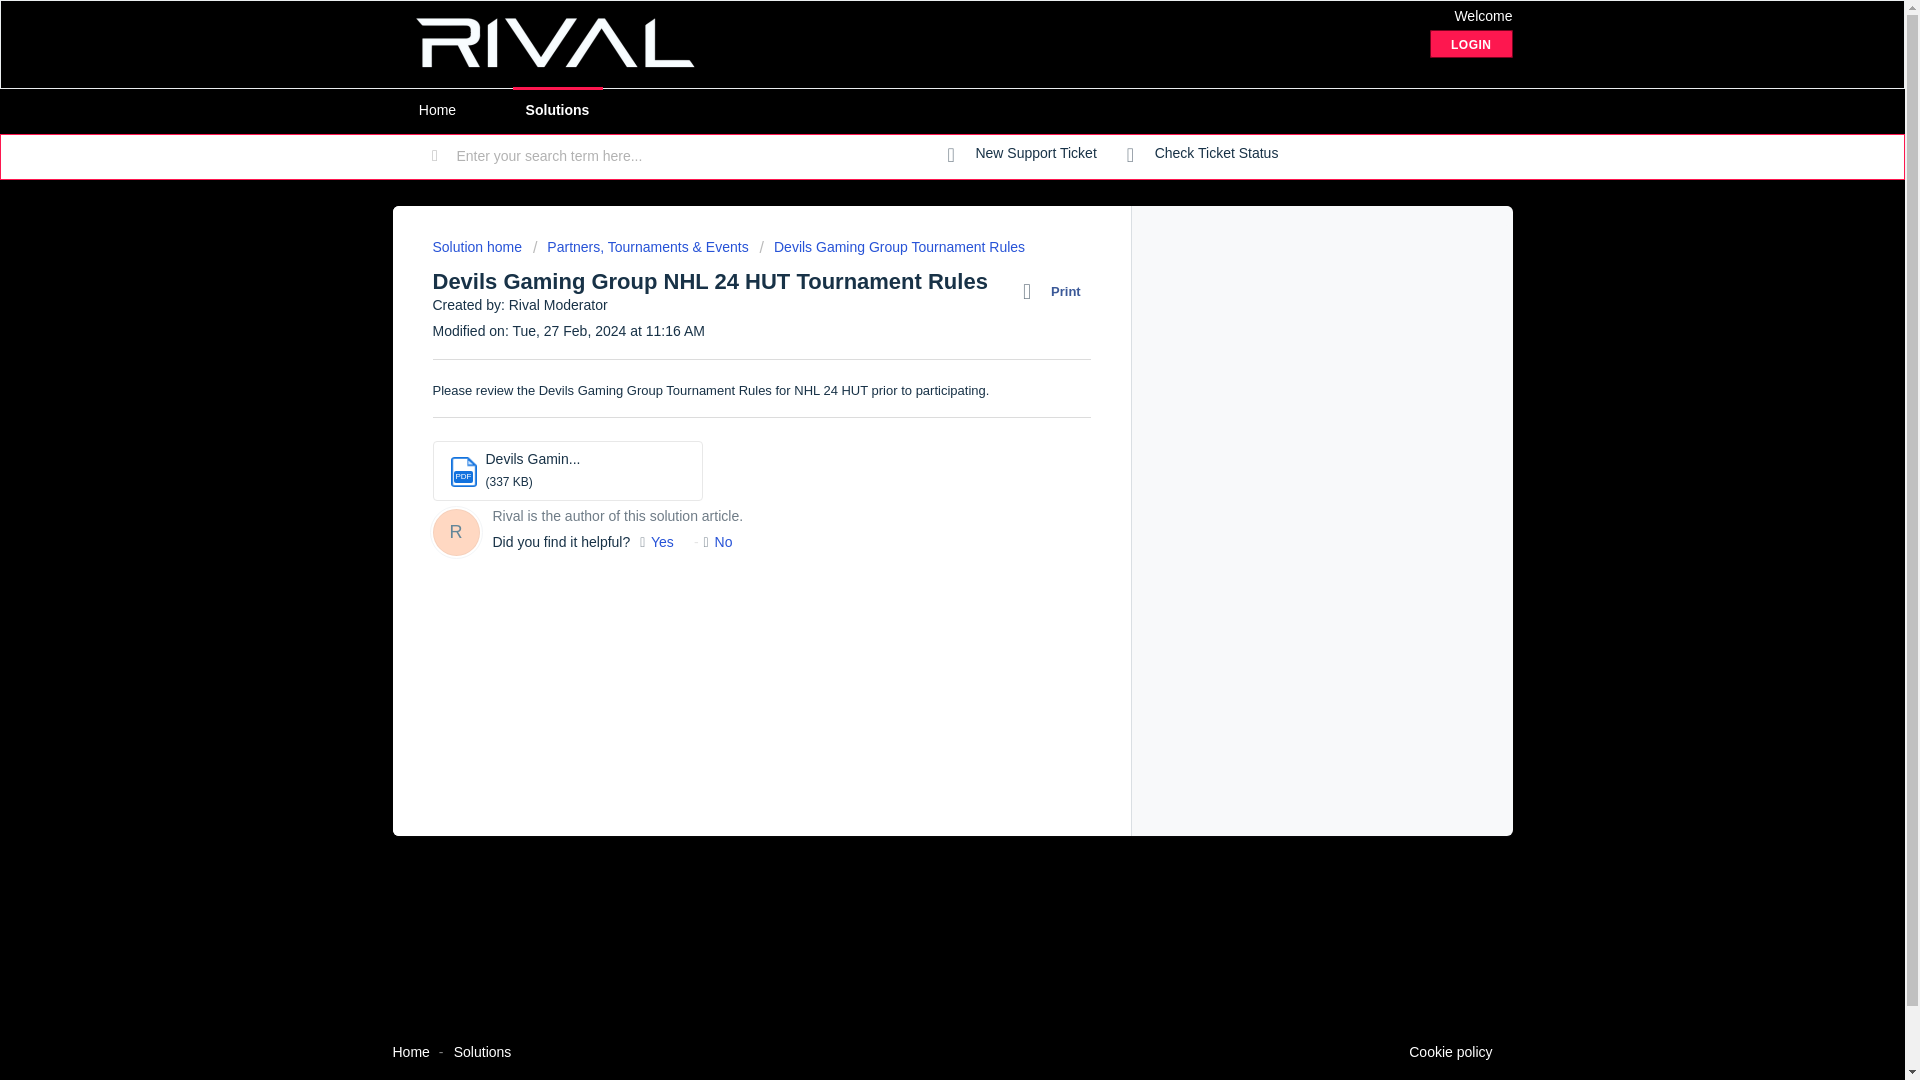 This screenshot has width=1920, height=1080. Describe the element at coordinates (533, 458) in the screenshot. I see `Devils Gamin...` at that location.